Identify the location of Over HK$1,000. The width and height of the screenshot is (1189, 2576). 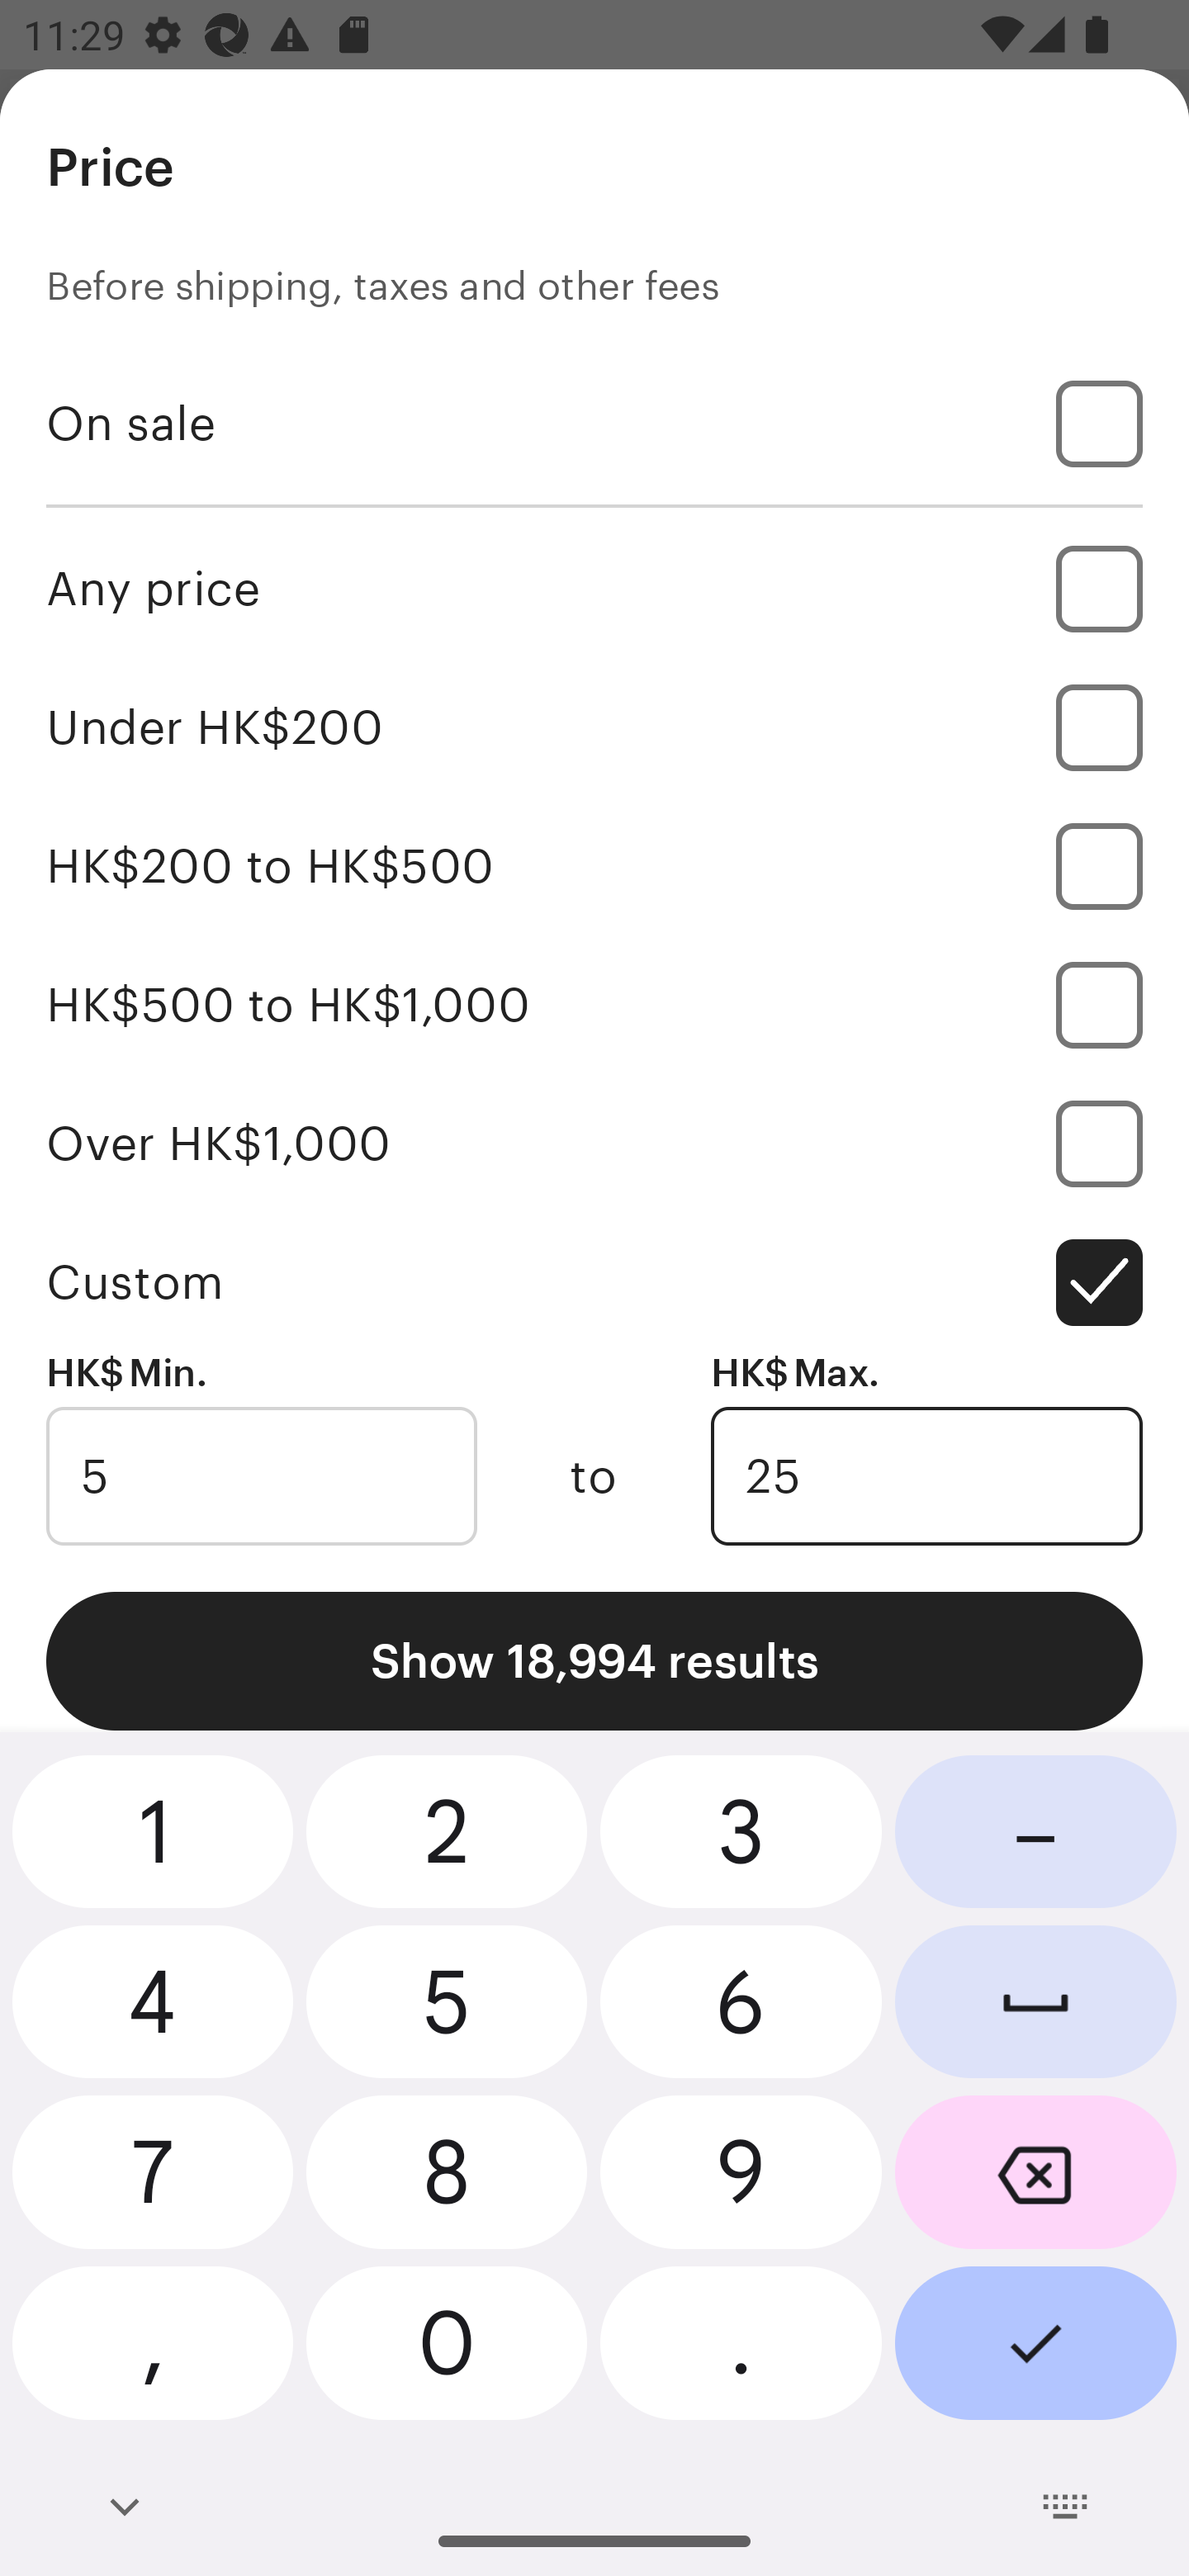
(594, 1144).